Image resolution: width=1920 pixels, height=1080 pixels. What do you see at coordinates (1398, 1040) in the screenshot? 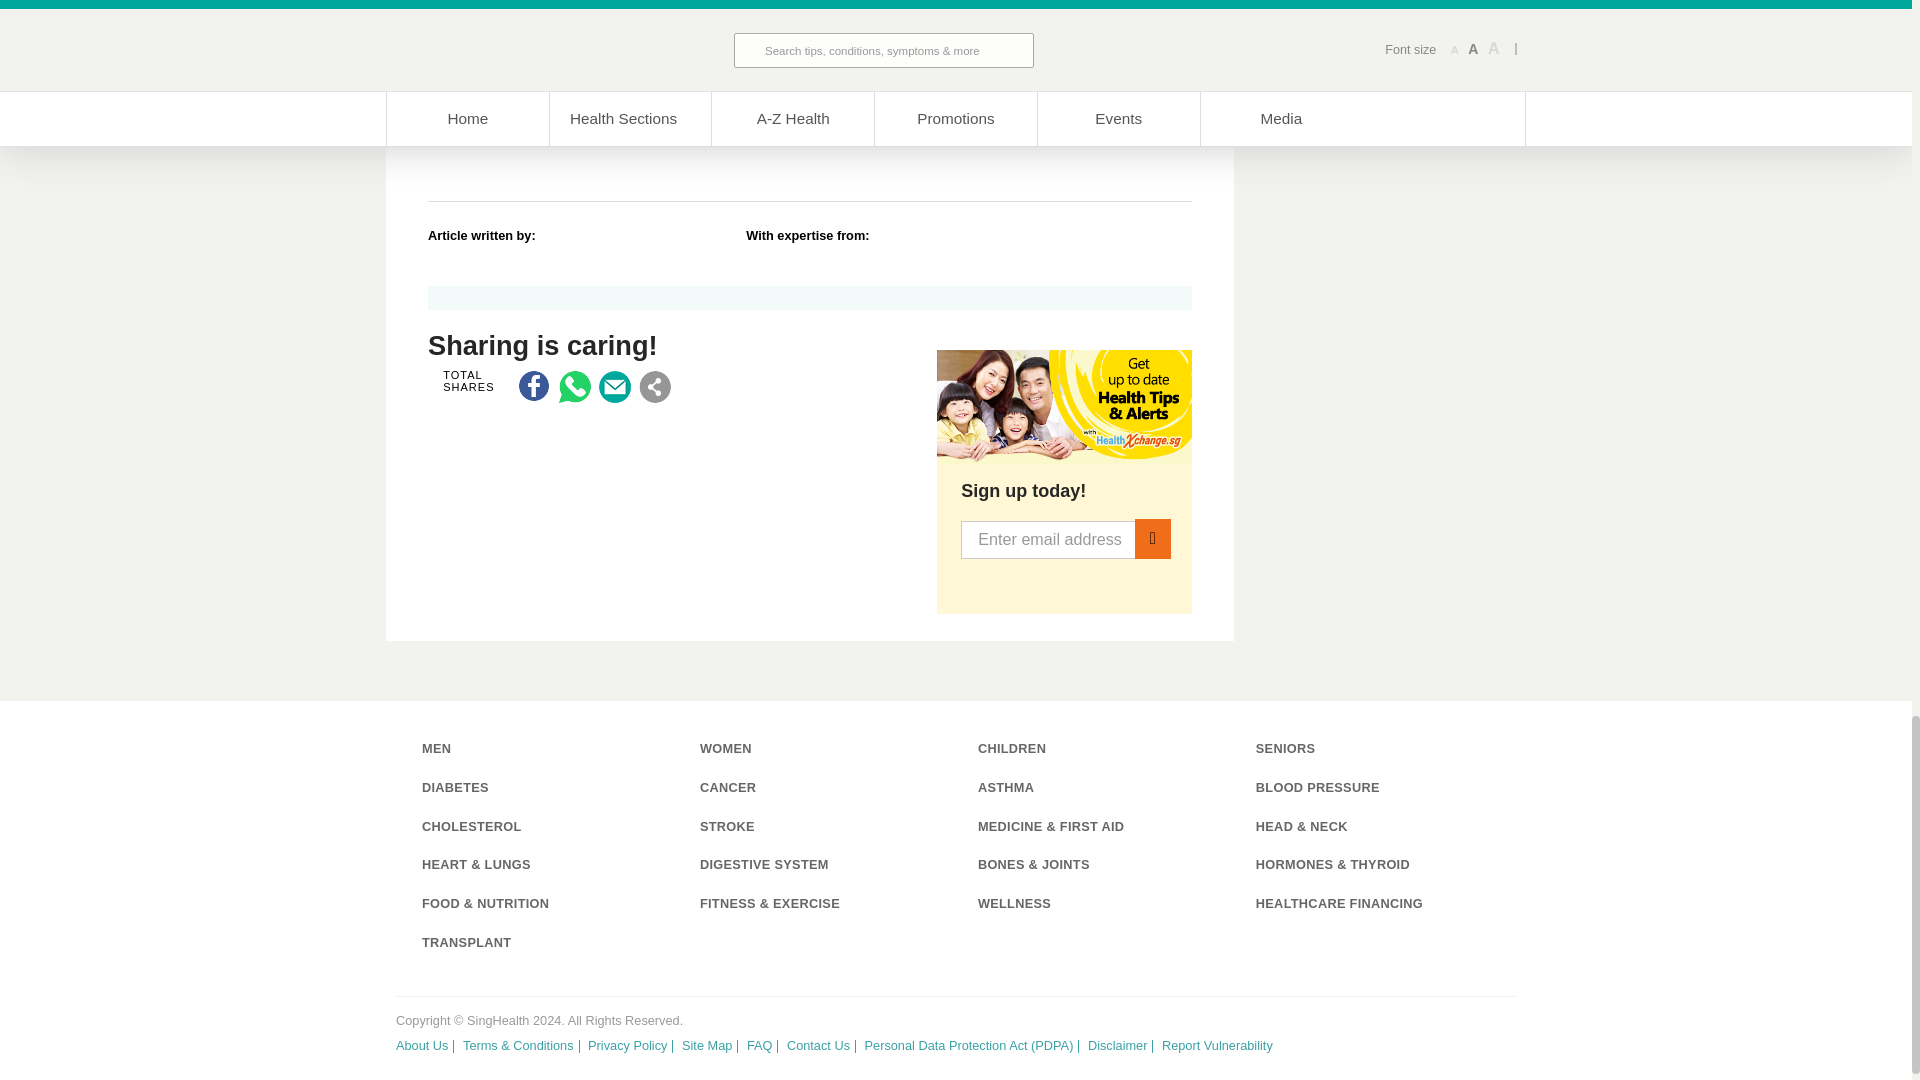
I see `Follow us on Twitter!` at bounding box center [1398, 1040].